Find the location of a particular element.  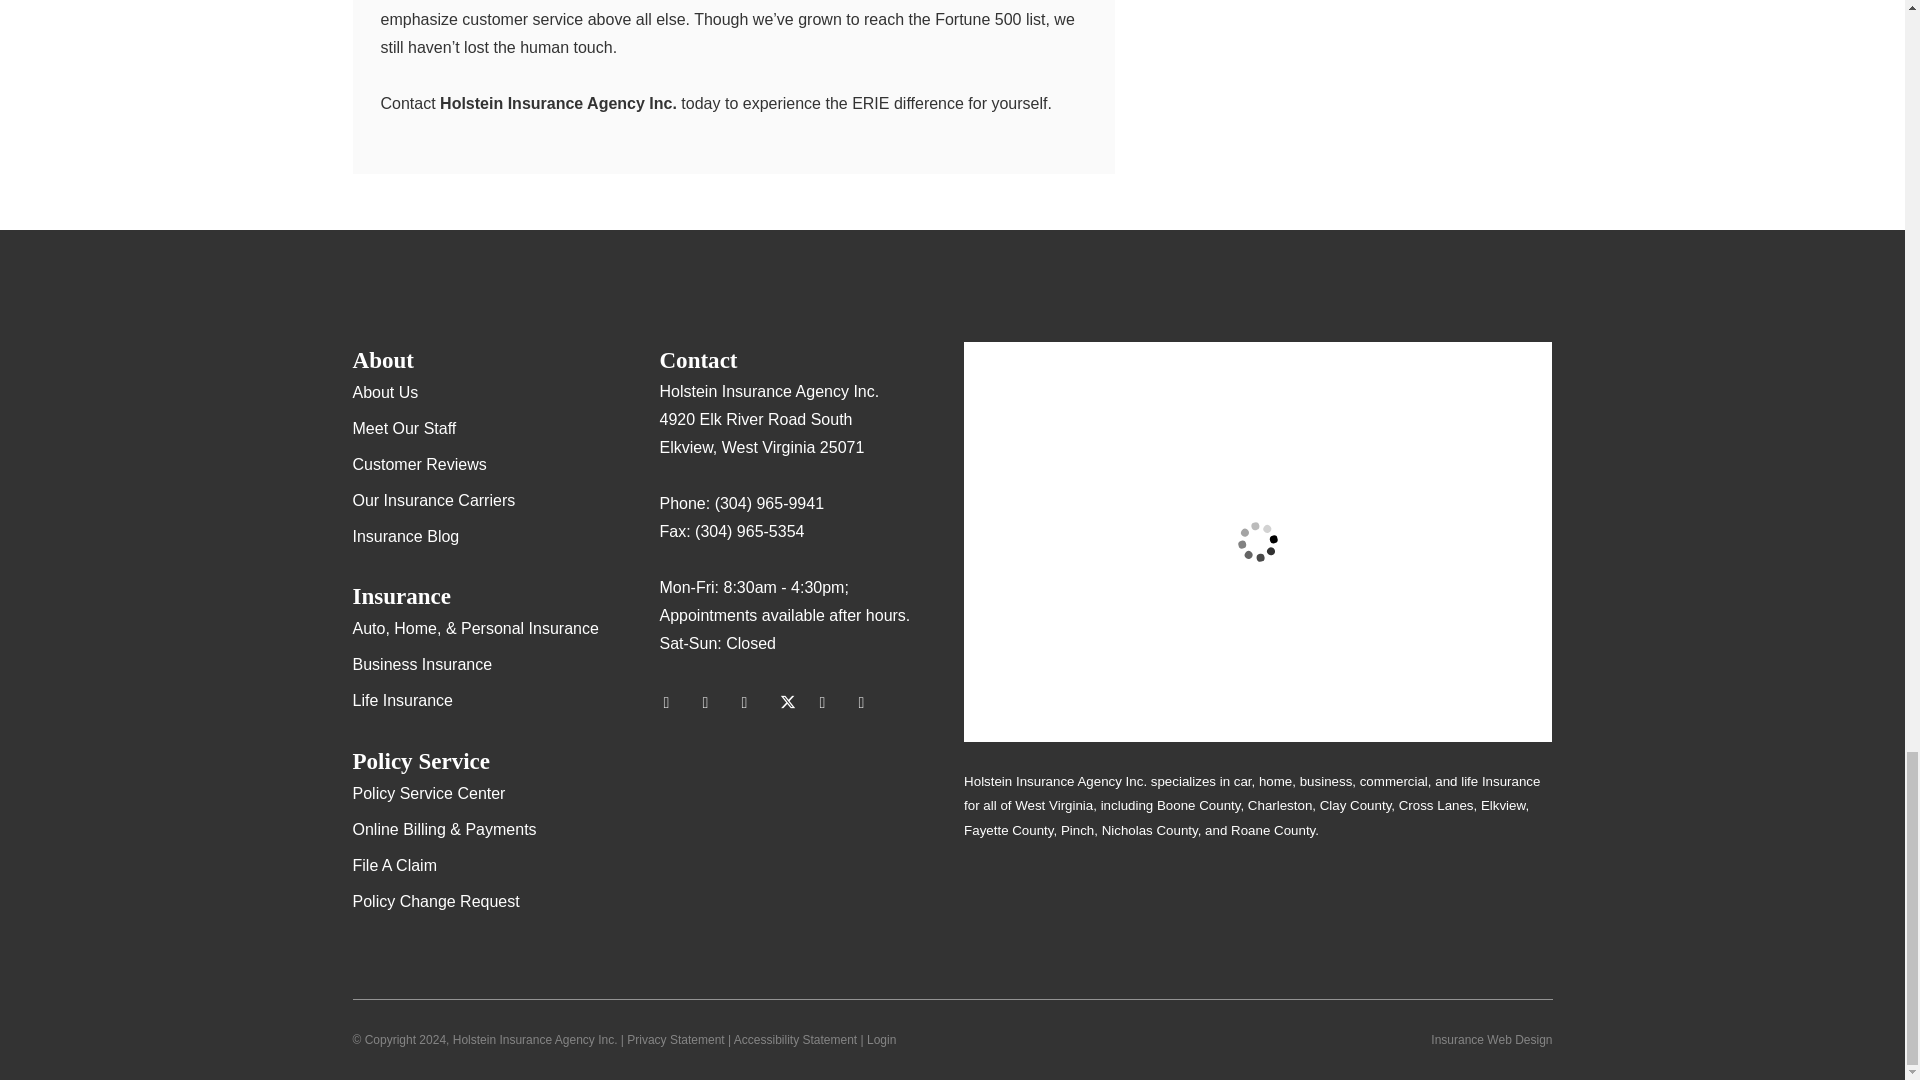

X is located at coordinates (792, 702).